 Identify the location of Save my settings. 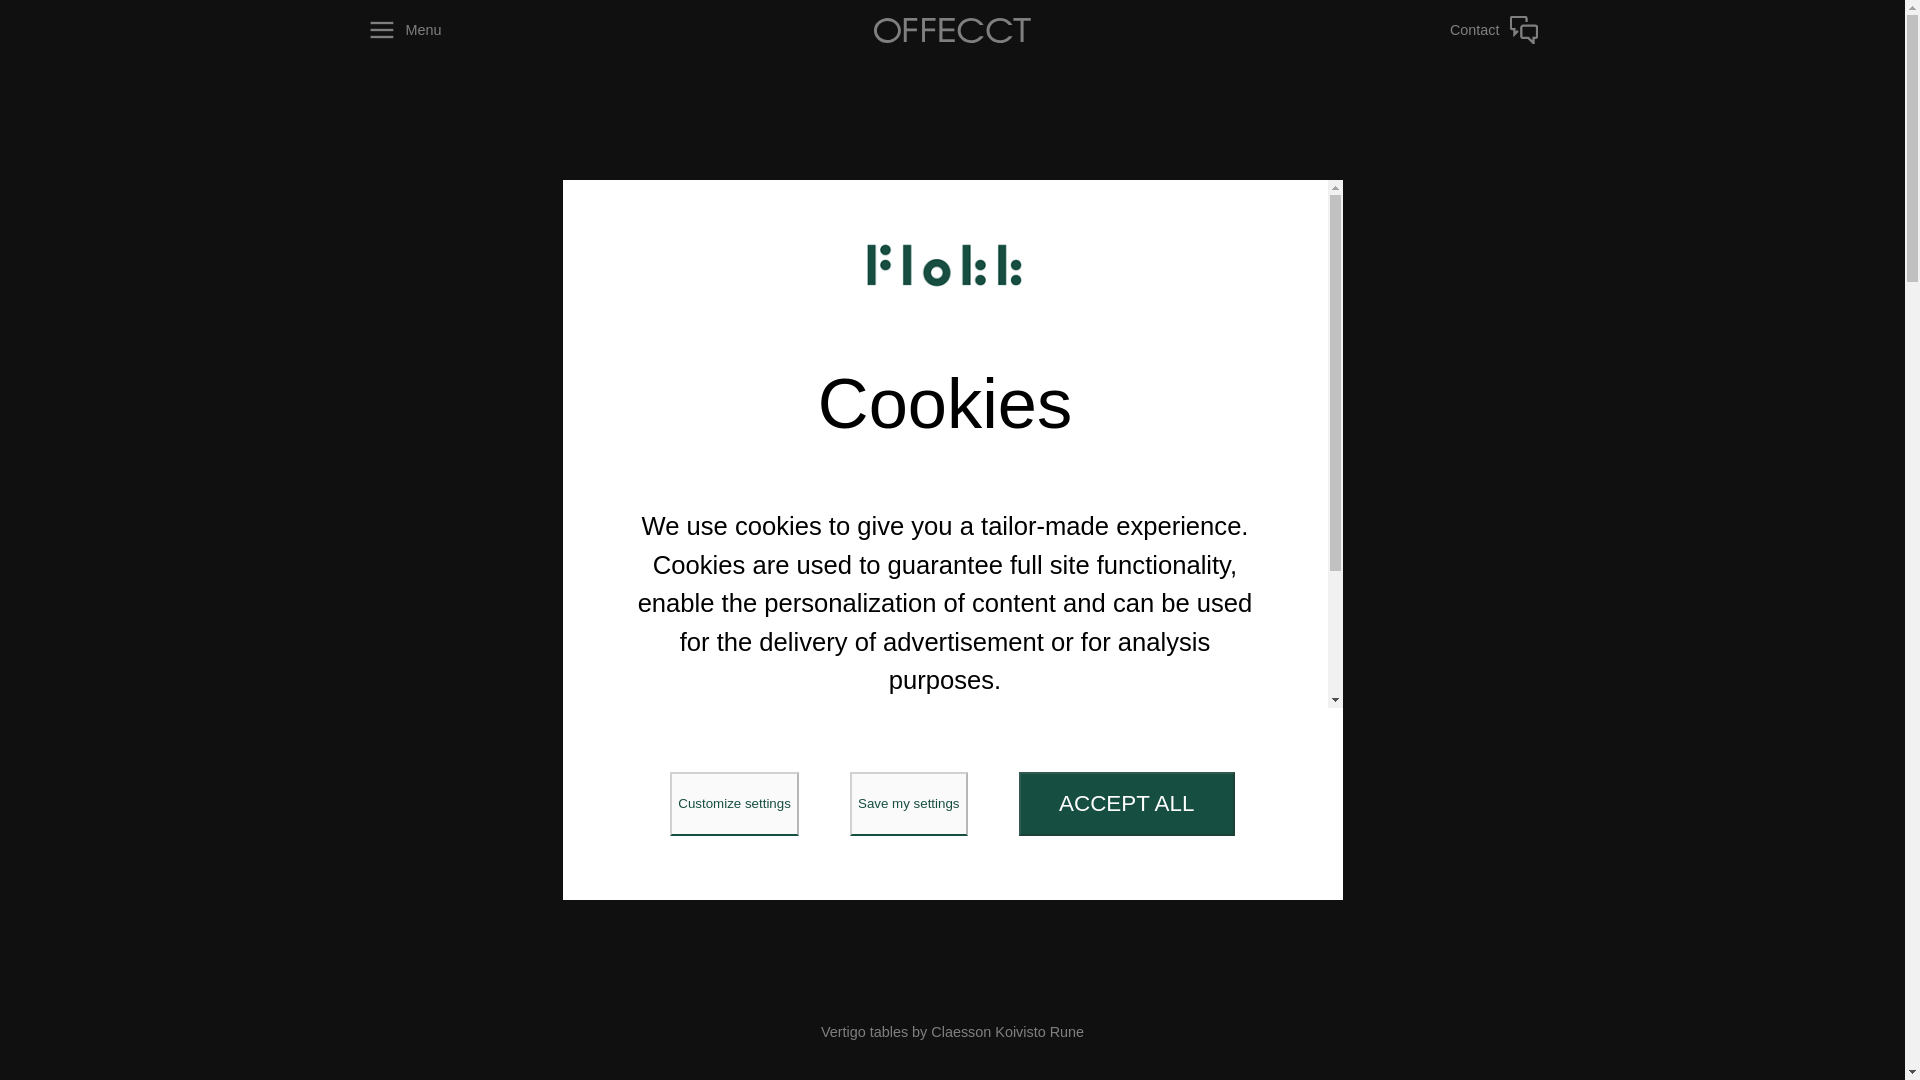
(908, 804).